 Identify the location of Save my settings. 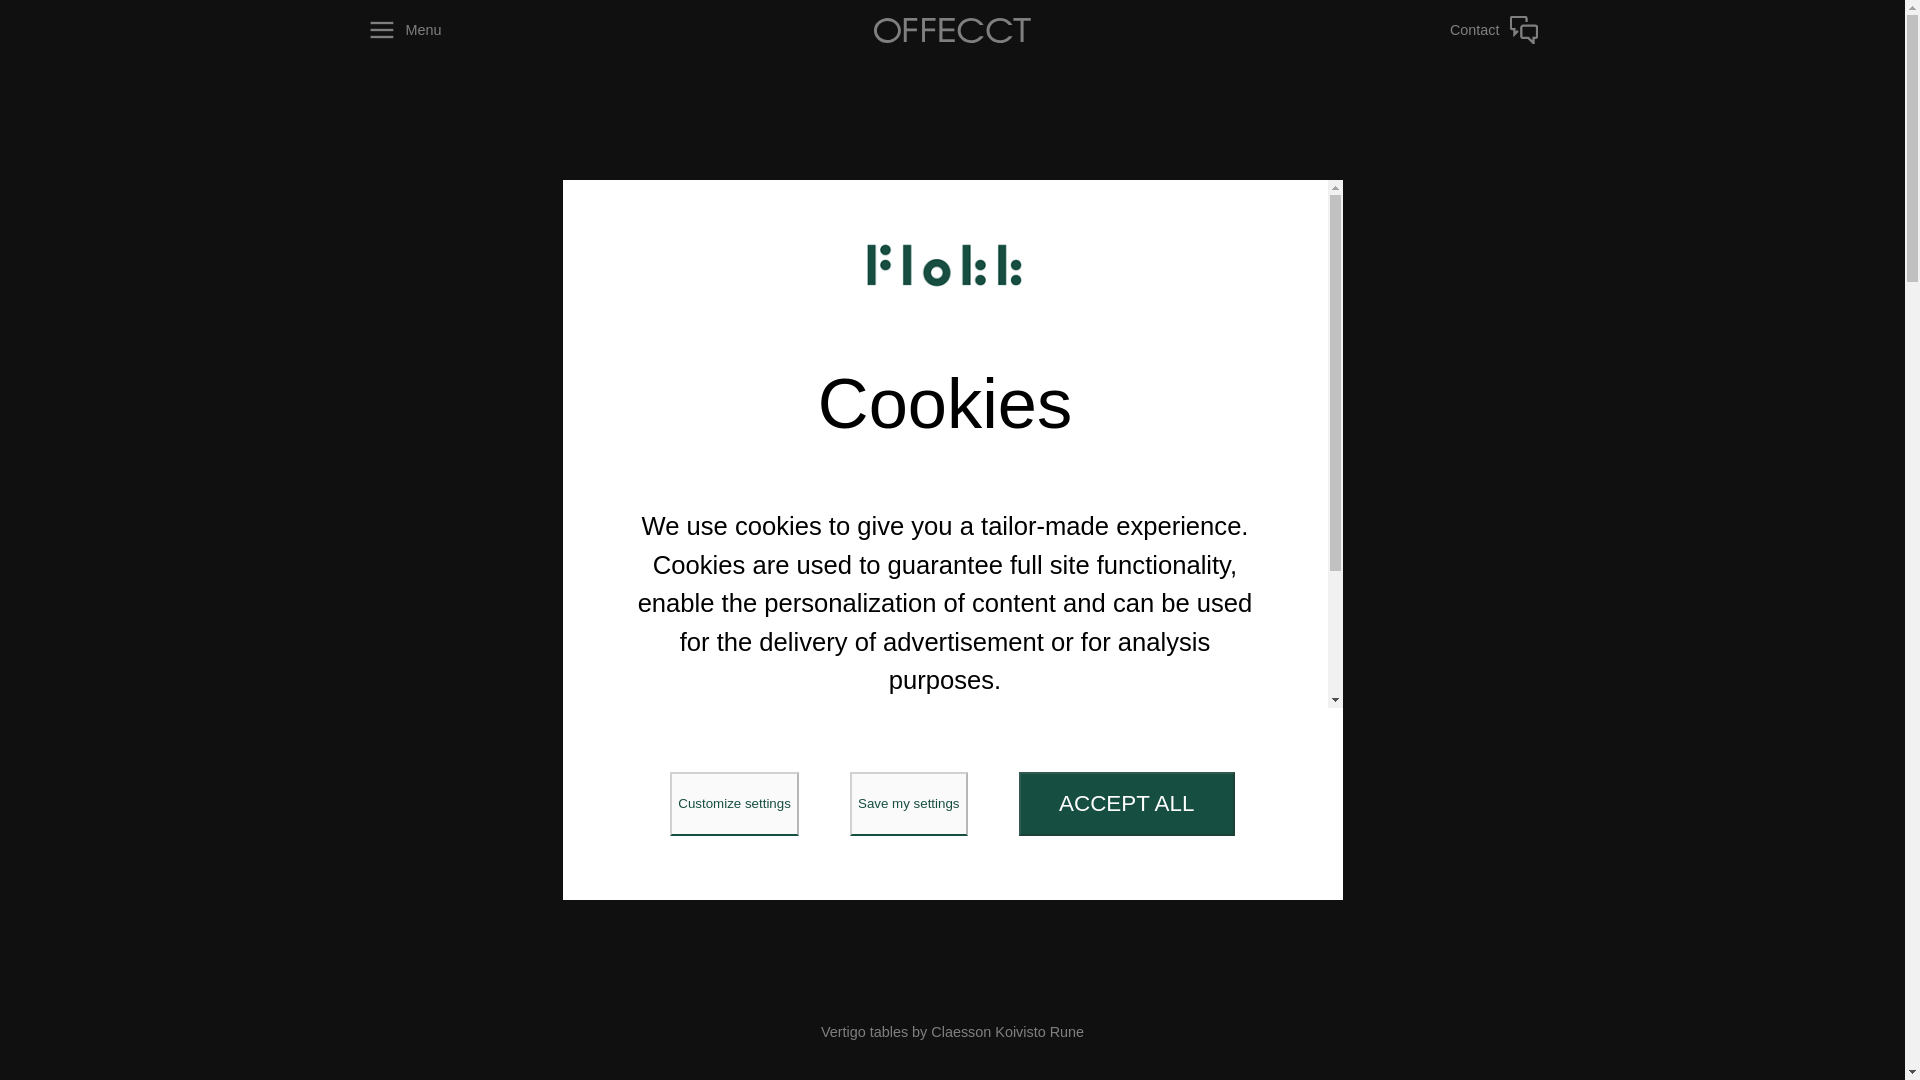
(908, 804).